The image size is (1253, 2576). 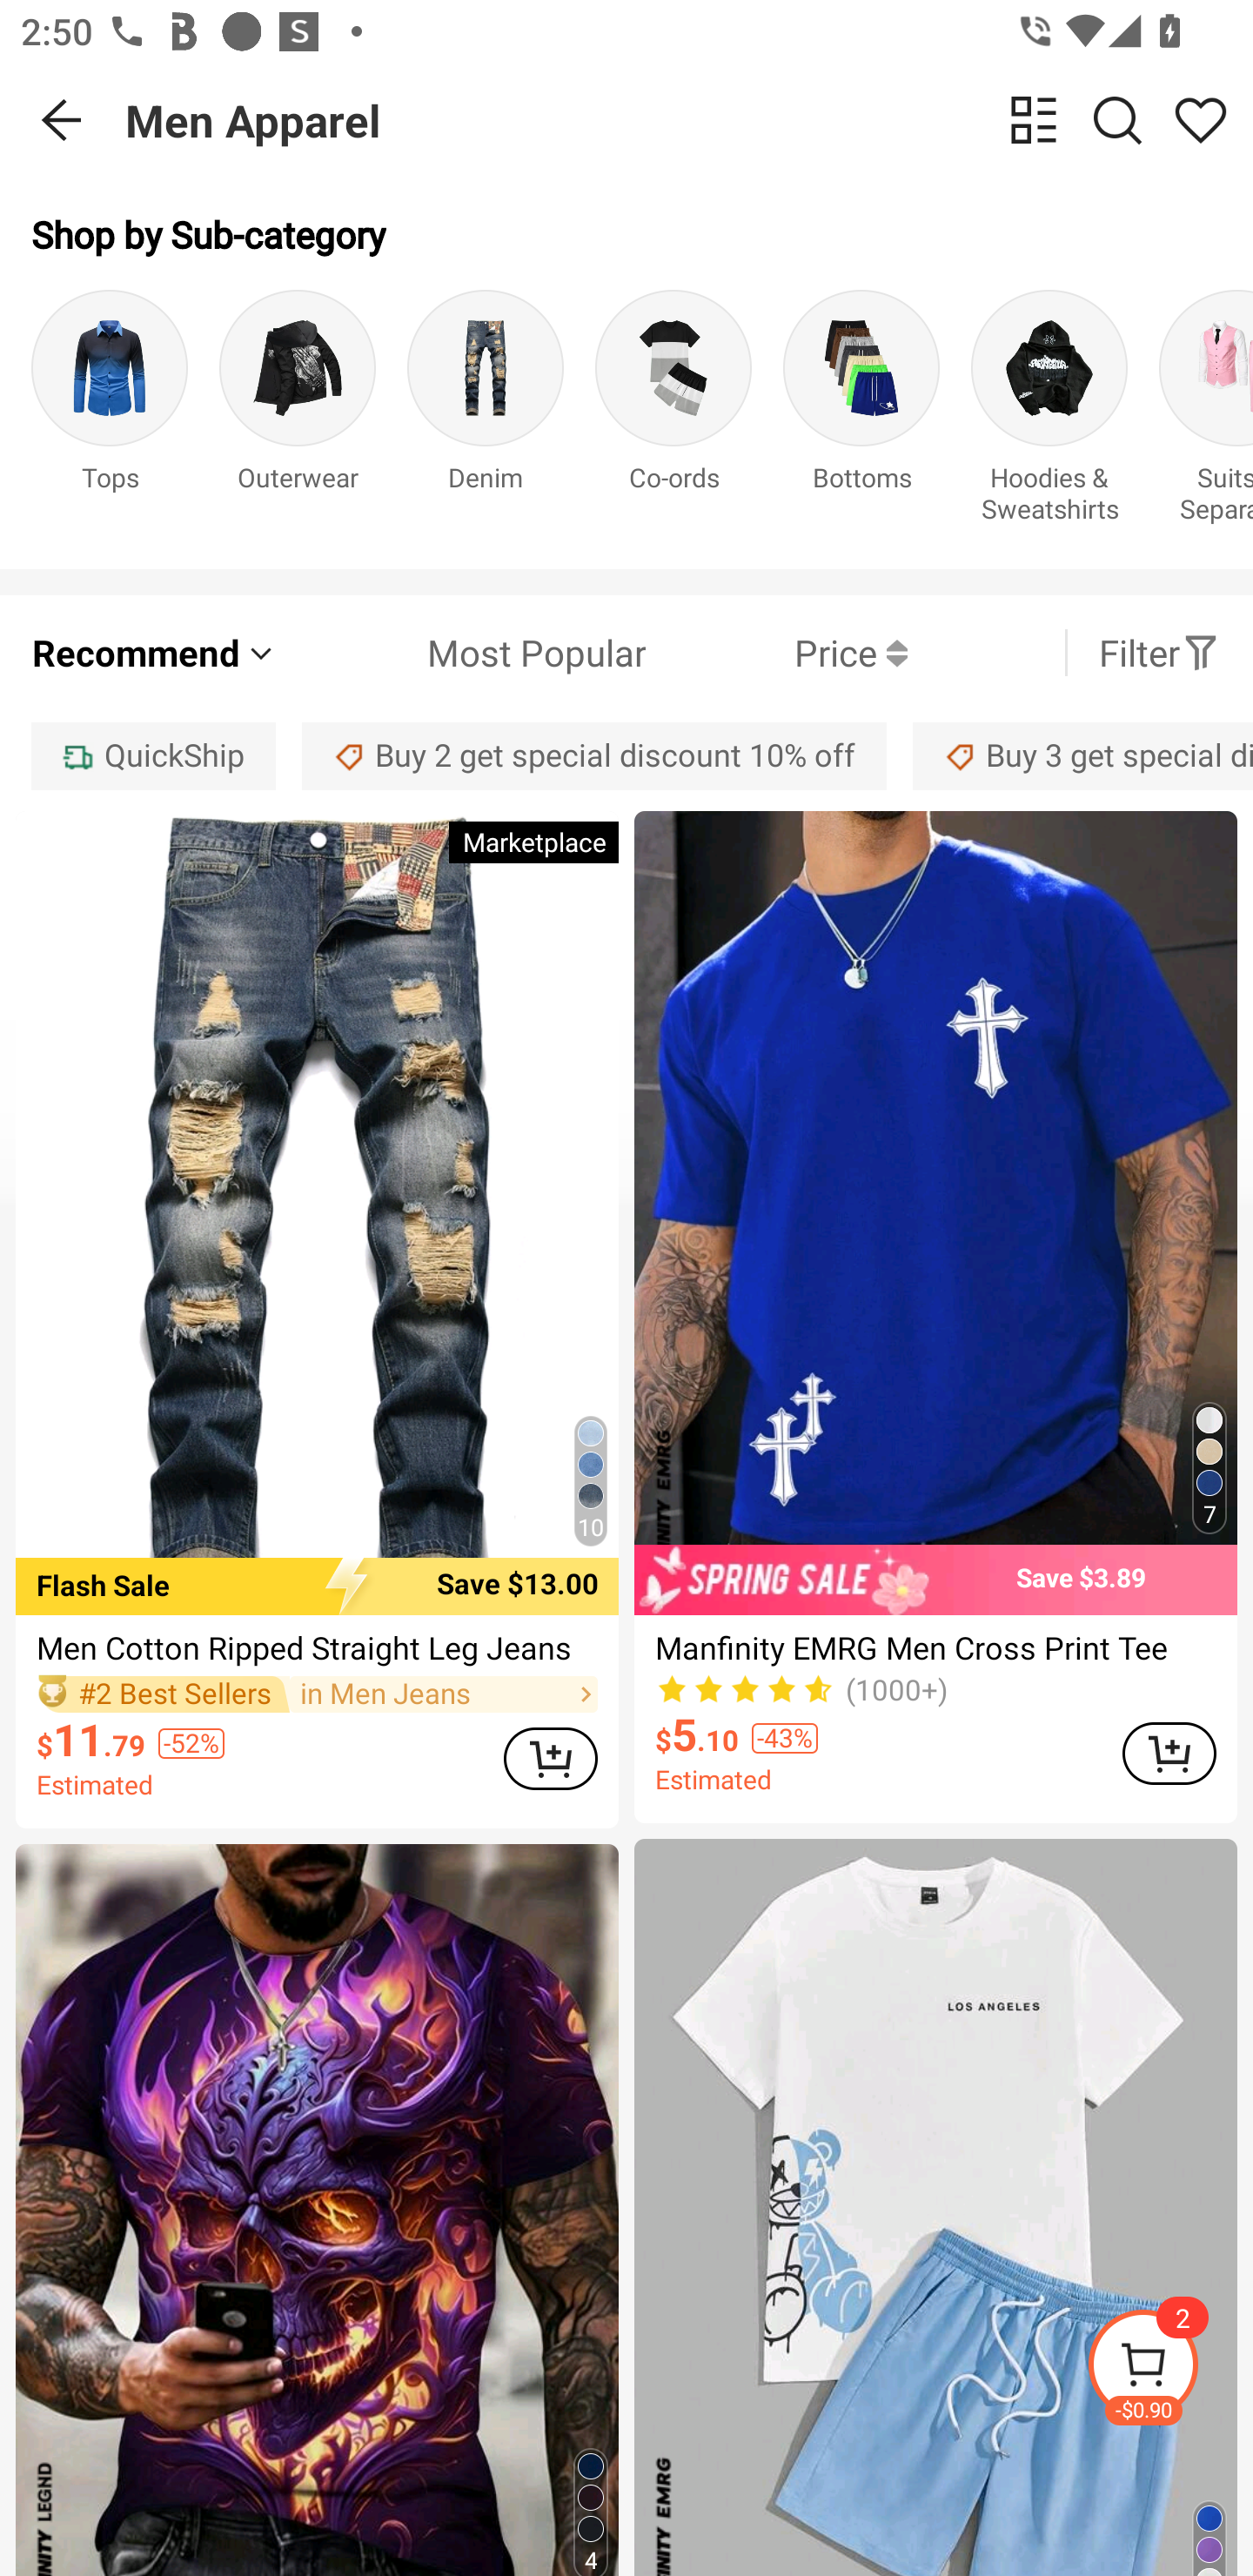 What do you see at coordinates (298, 413) in the screenshot?
I see `Outerwear` at bounding box center [298, 413].